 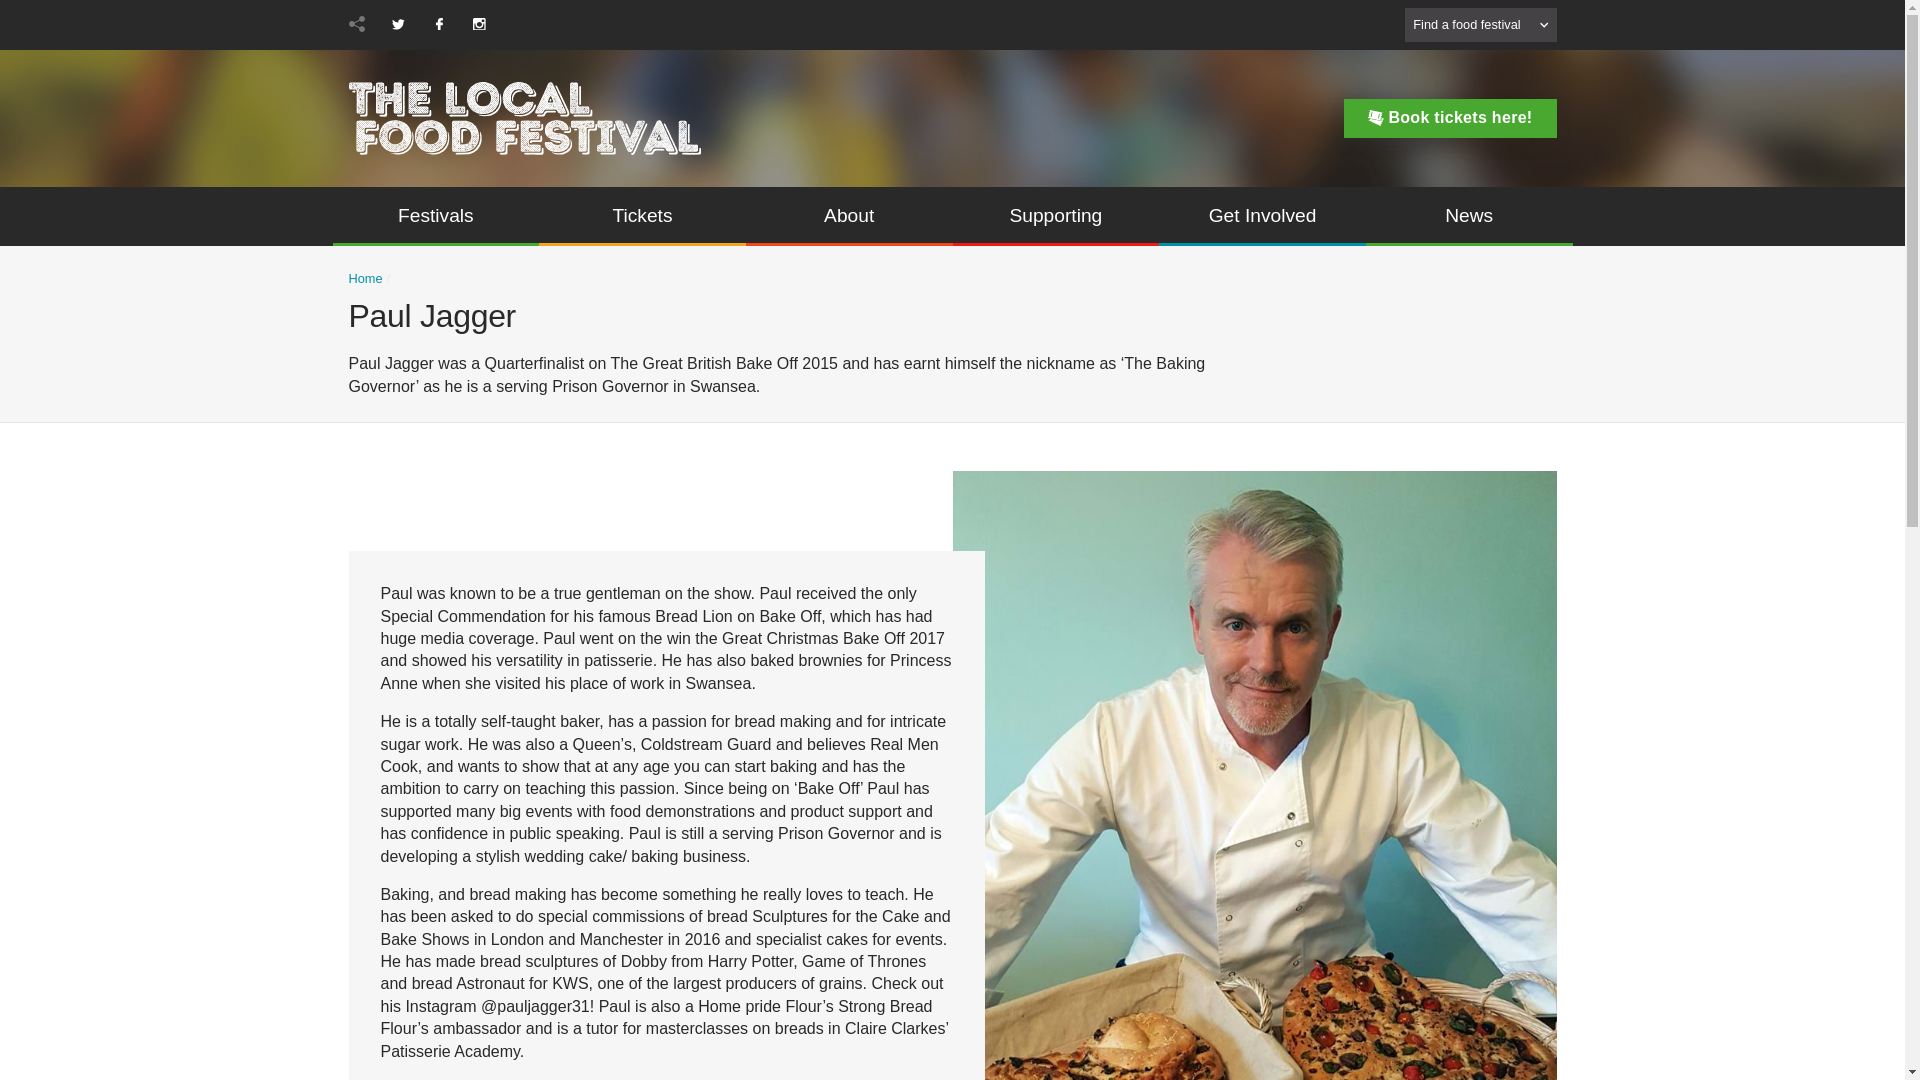 What do you see at coordinates (1262, 216) in the screenshot?
I see `Get Involved` at bounding box center [1262, 216].